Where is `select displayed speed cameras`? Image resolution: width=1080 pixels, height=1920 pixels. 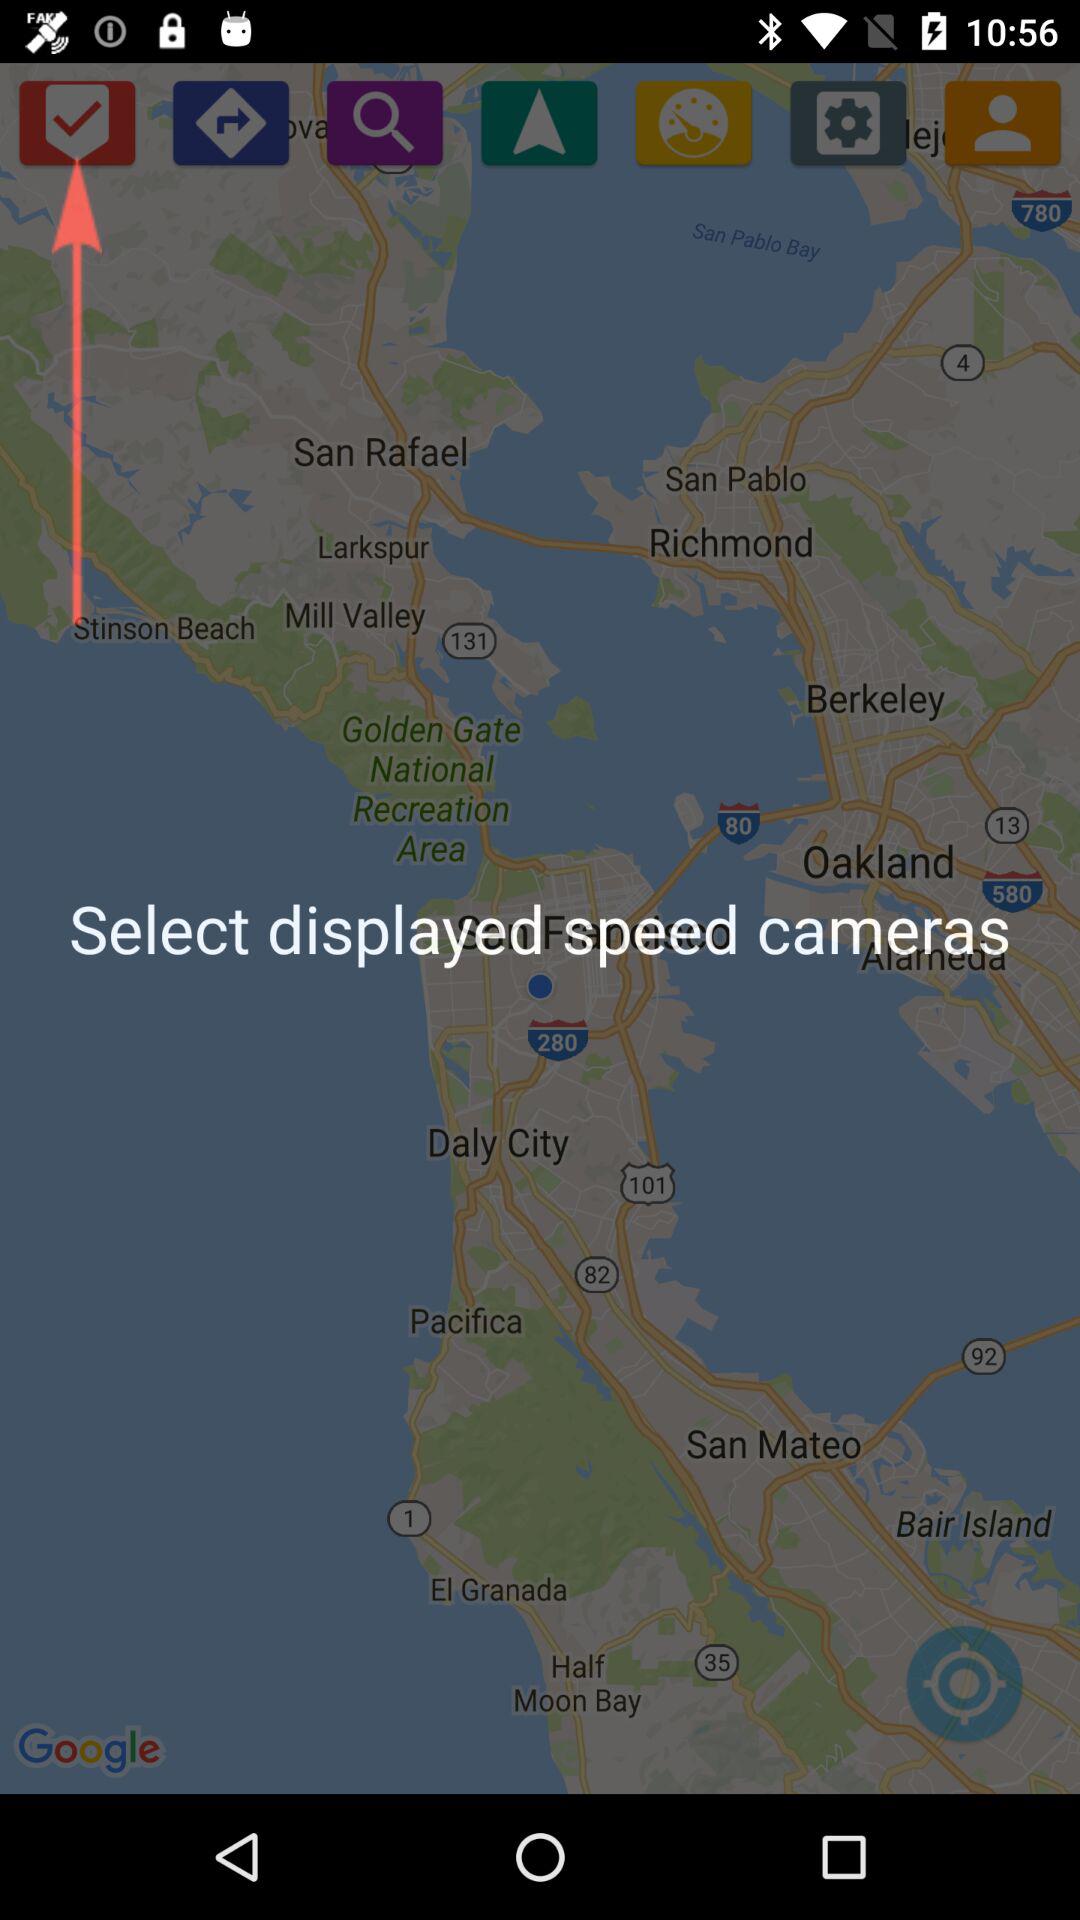 select displayed speed cameras is located at coordinates (539, 122).